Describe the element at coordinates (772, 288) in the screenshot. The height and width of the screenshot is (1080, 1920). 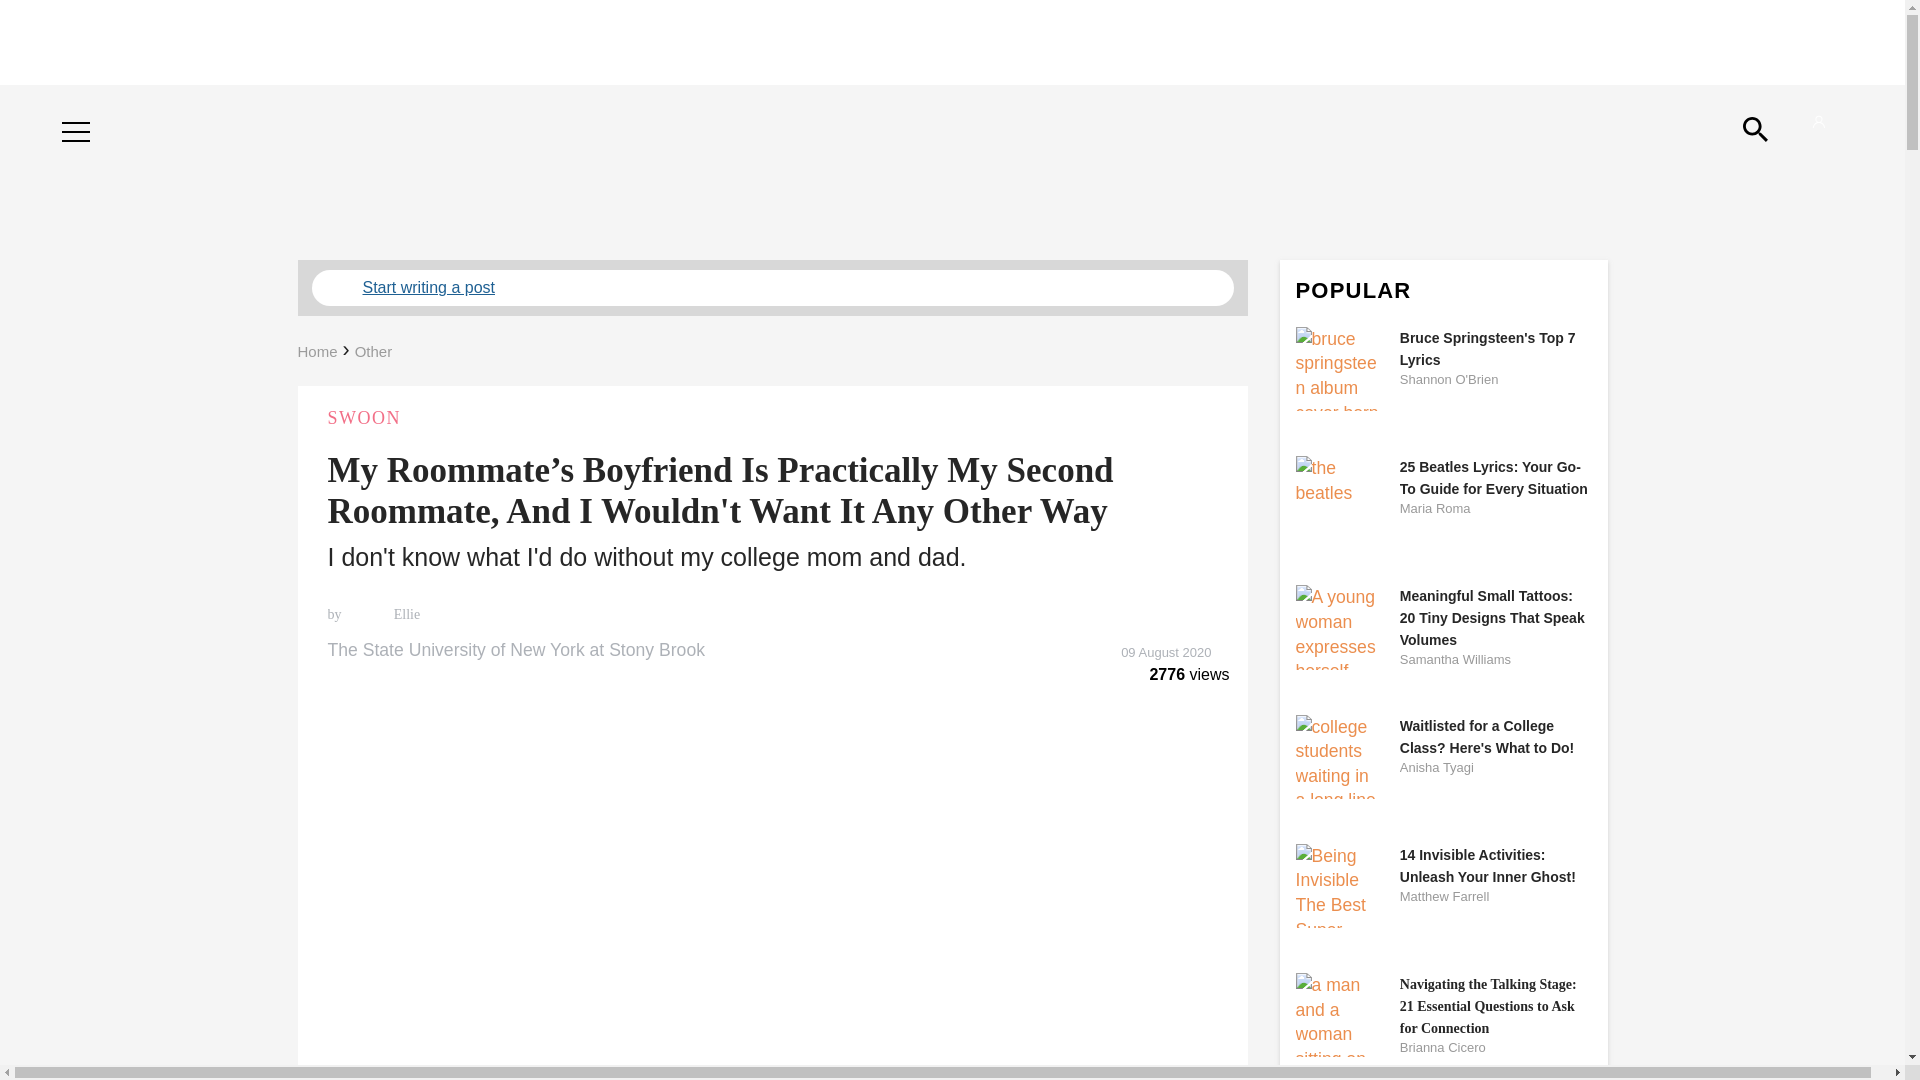
I see `Start writing a post` at that location.